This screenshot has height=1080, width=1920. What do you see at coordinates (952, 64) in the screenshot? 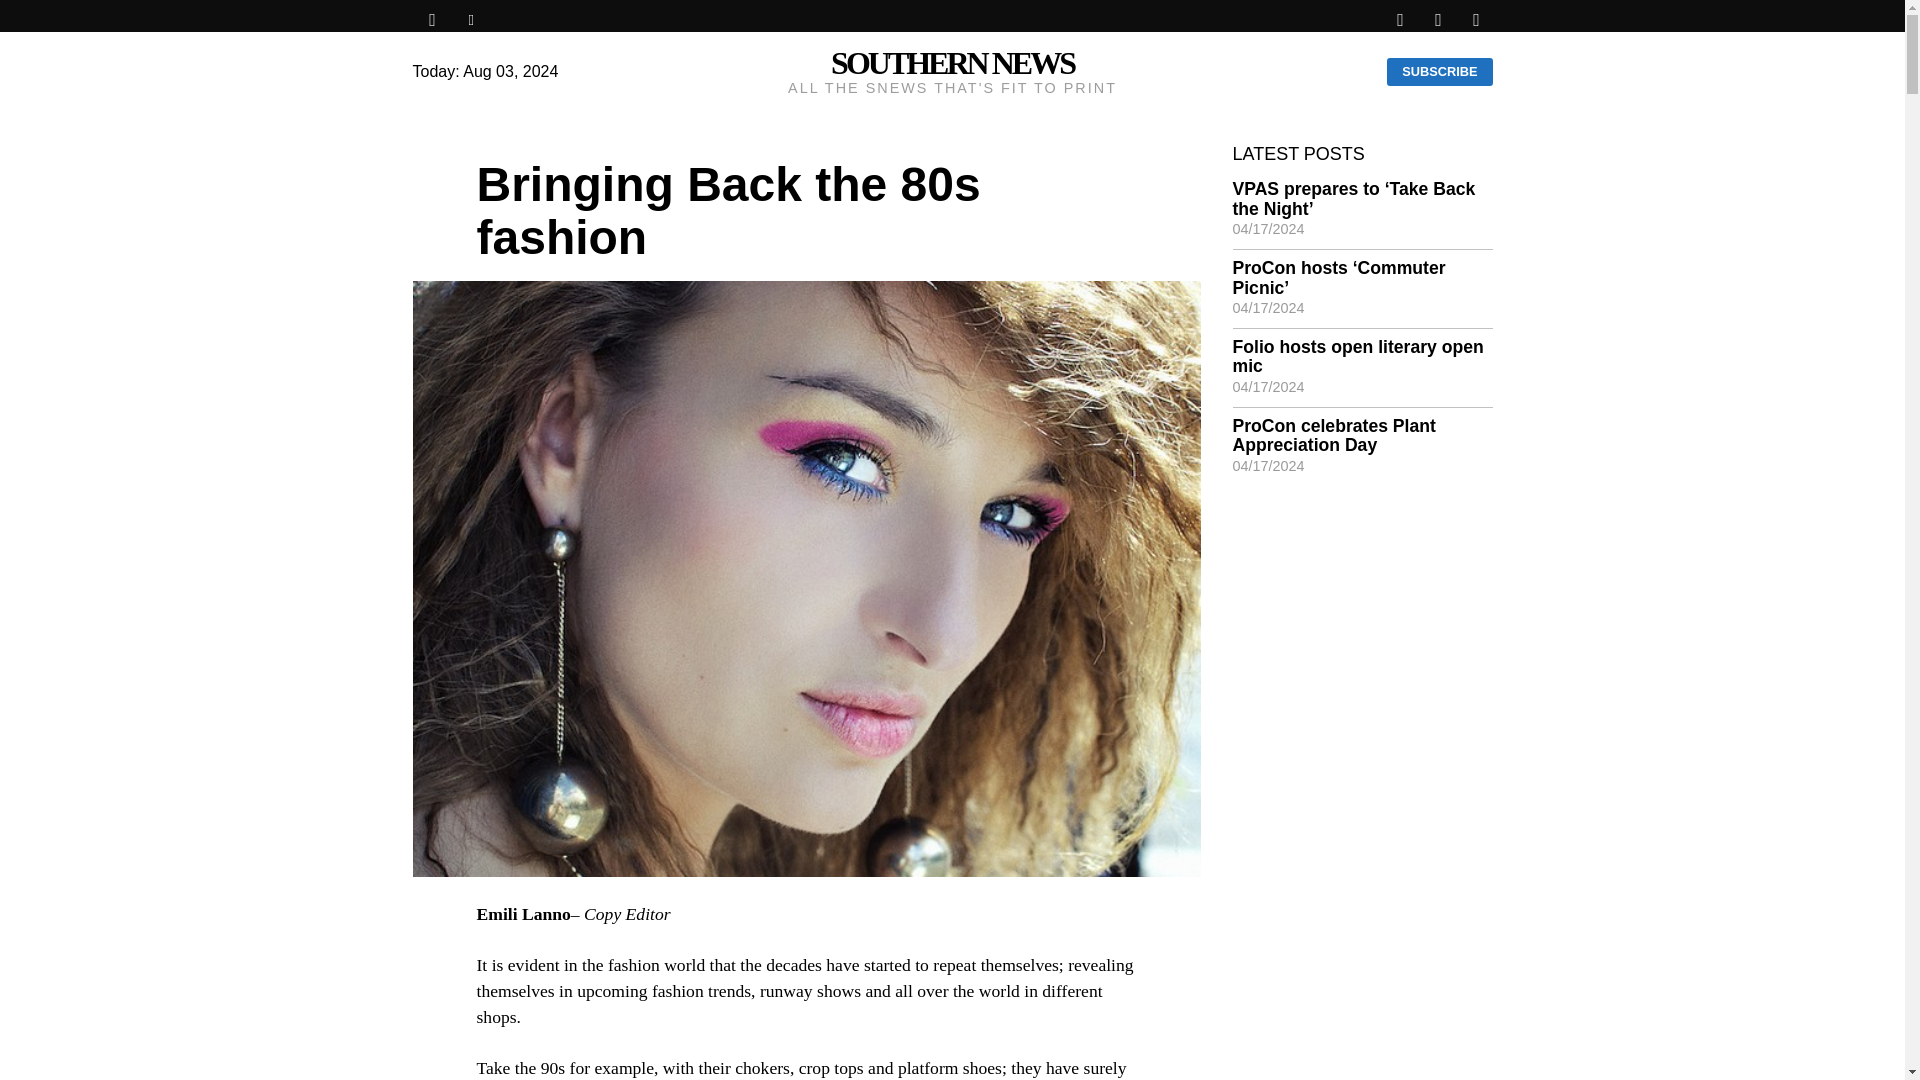
I see `SOUTHERN NEWS` at bounding box center [952, 64].